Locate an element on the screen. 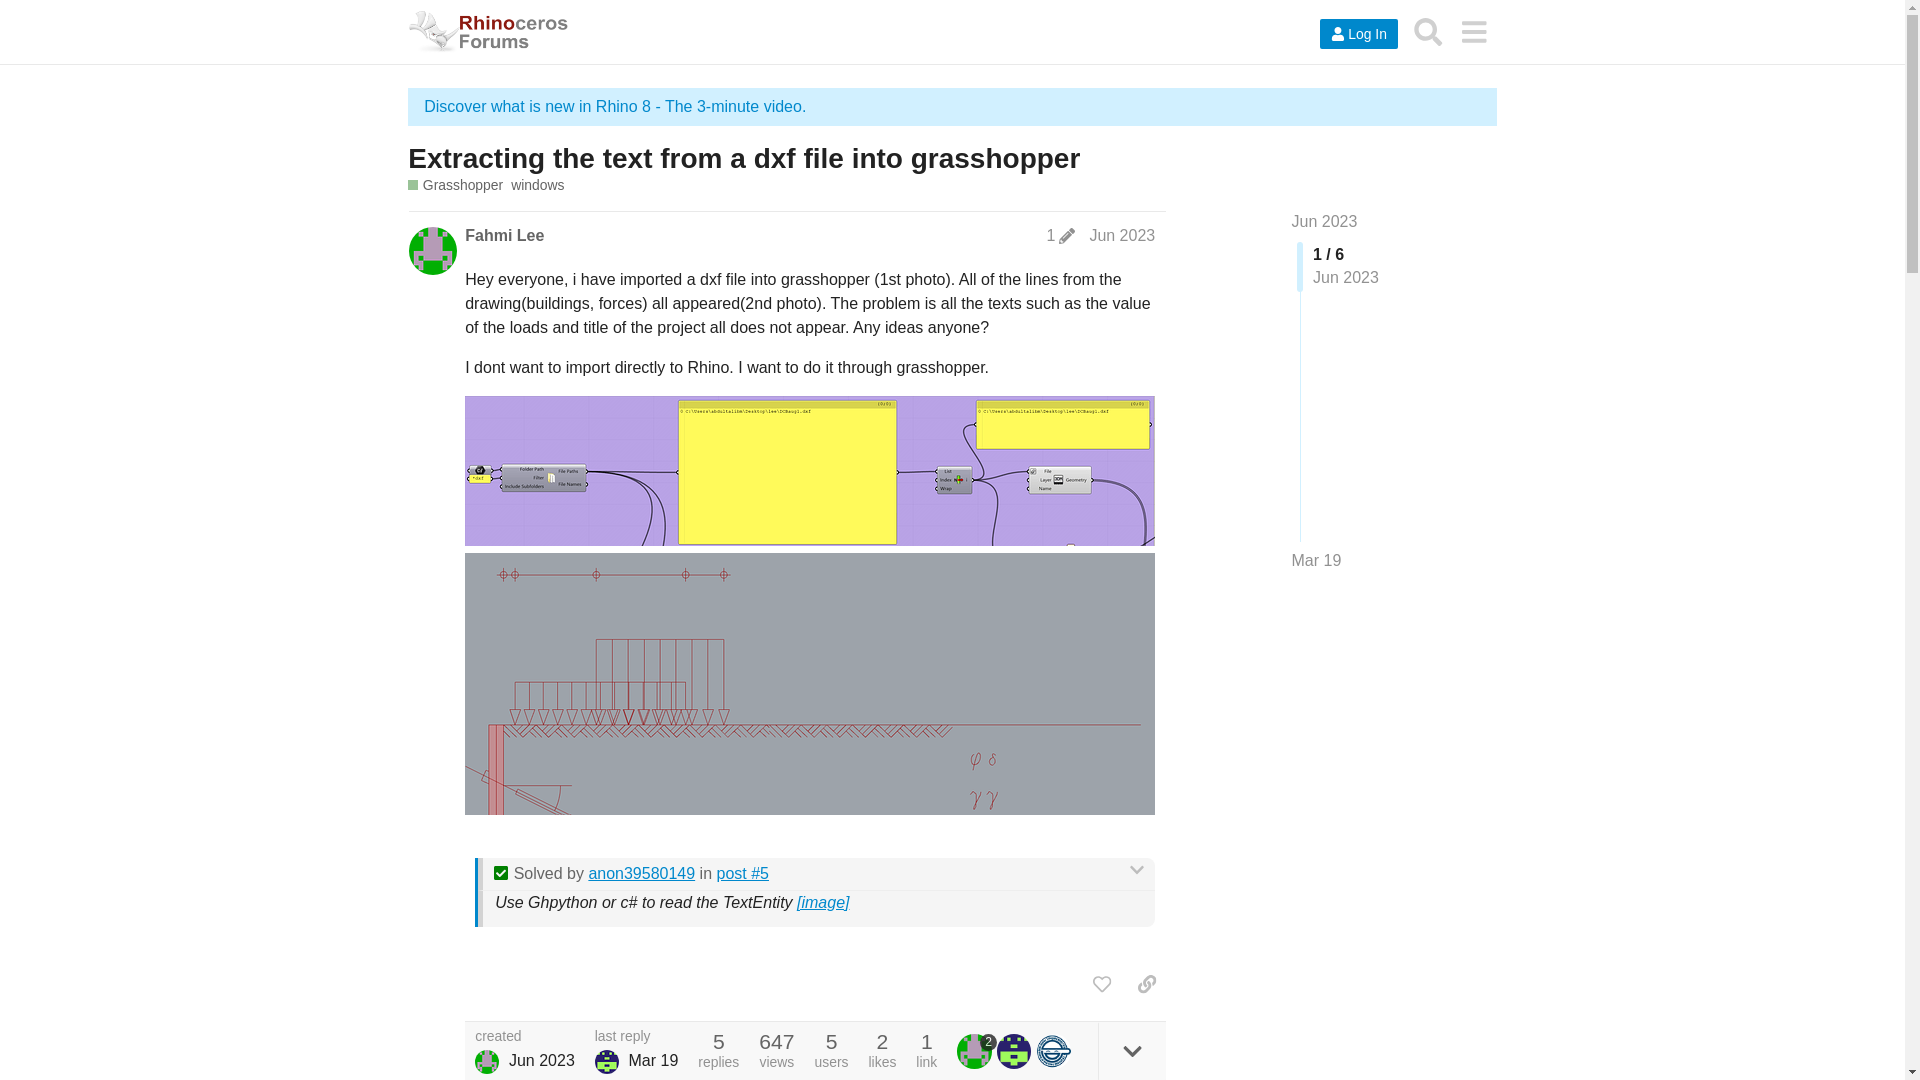 This screenshot has height=1080, width=1920. 1 is located at coordinates (1060, 236).